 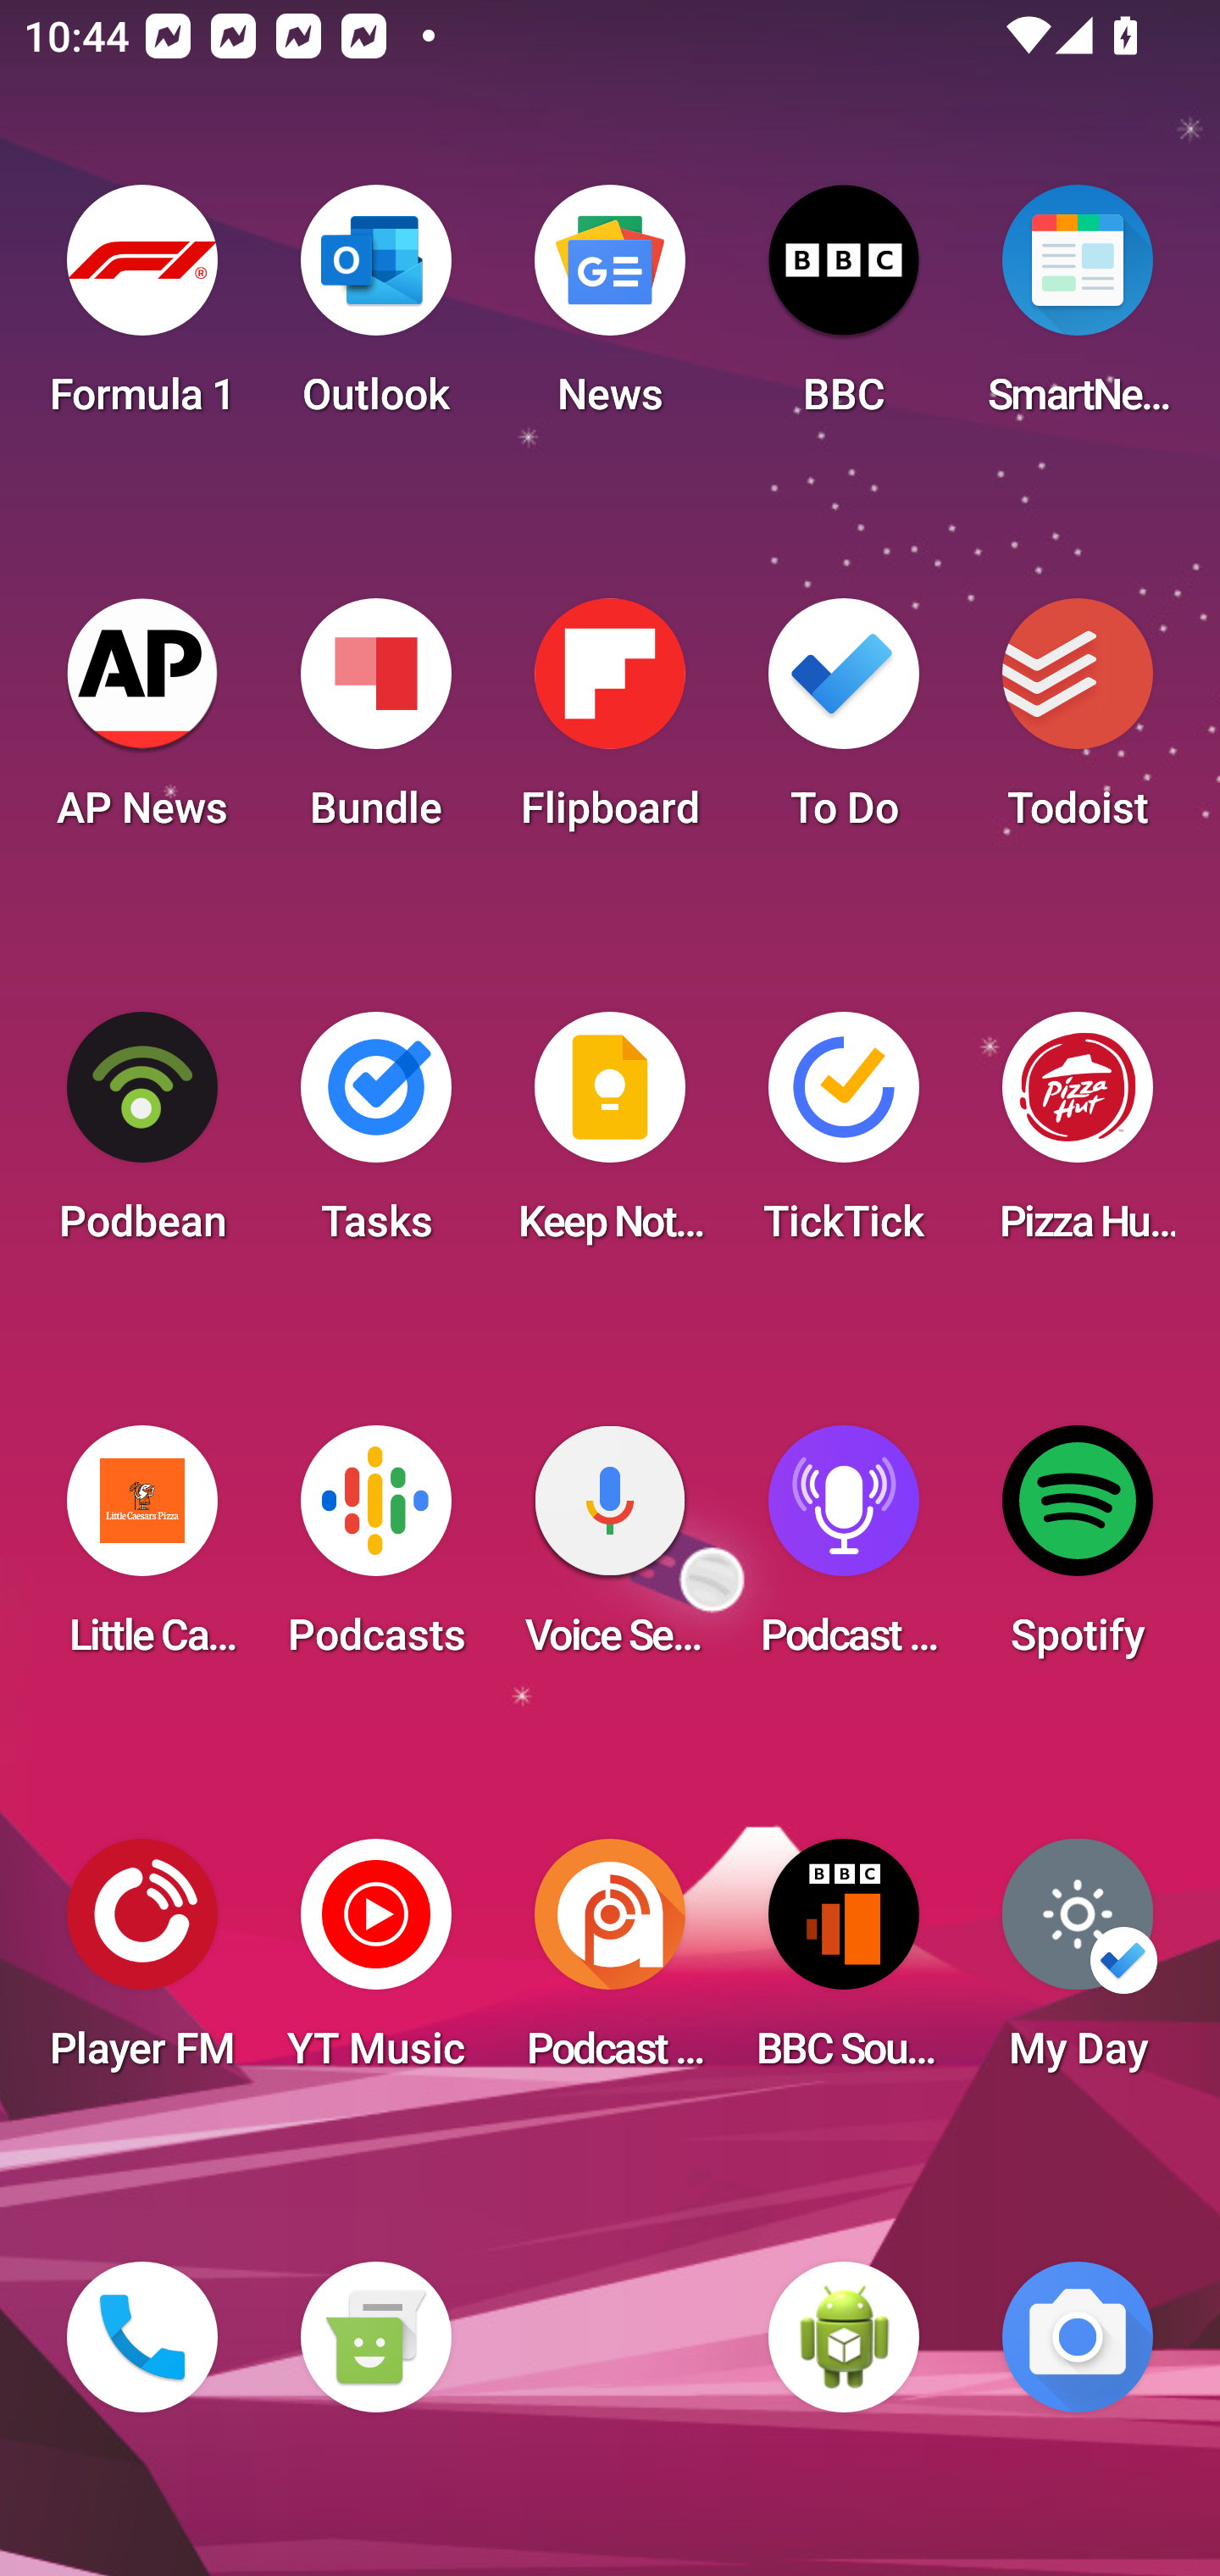 I want to click on Keep Notes, so click(x=610, y=1137).